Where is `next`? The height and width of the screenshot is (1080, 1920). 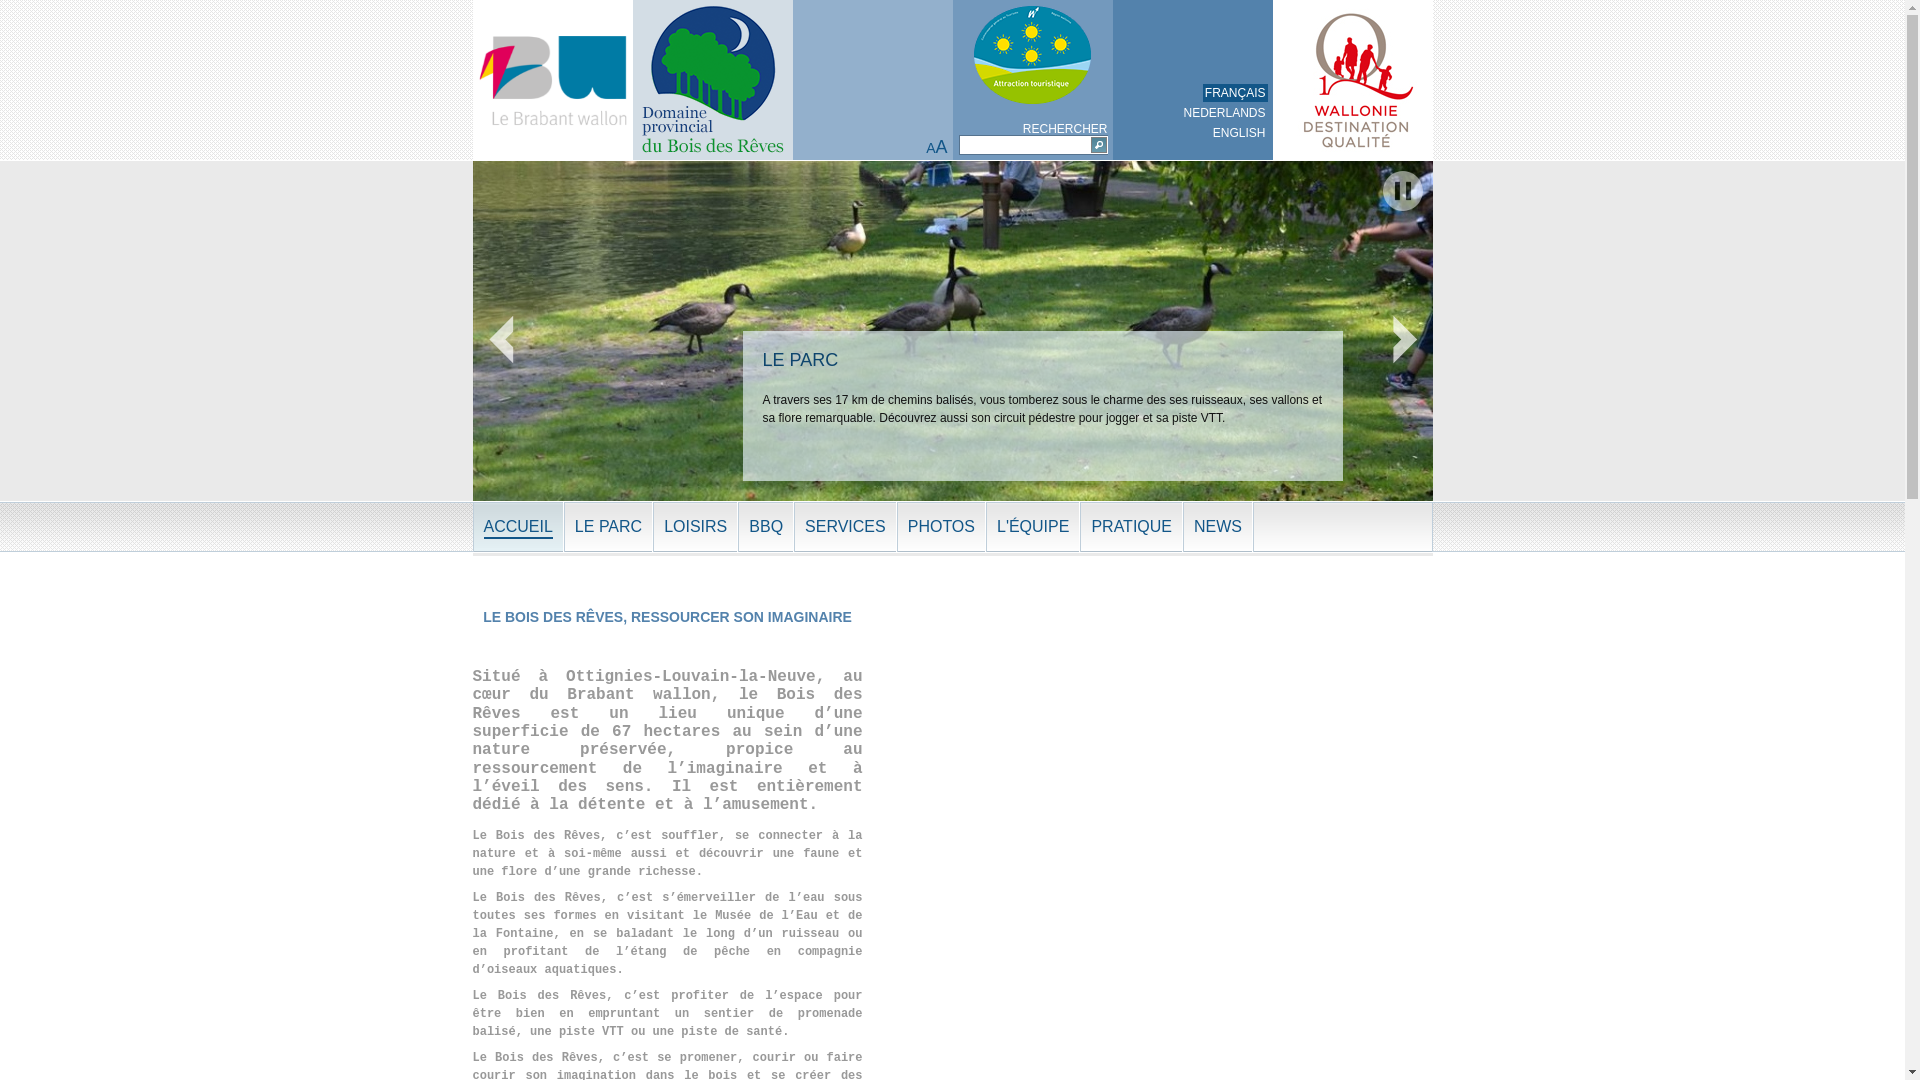 next is located at coordinates (1407, 341).